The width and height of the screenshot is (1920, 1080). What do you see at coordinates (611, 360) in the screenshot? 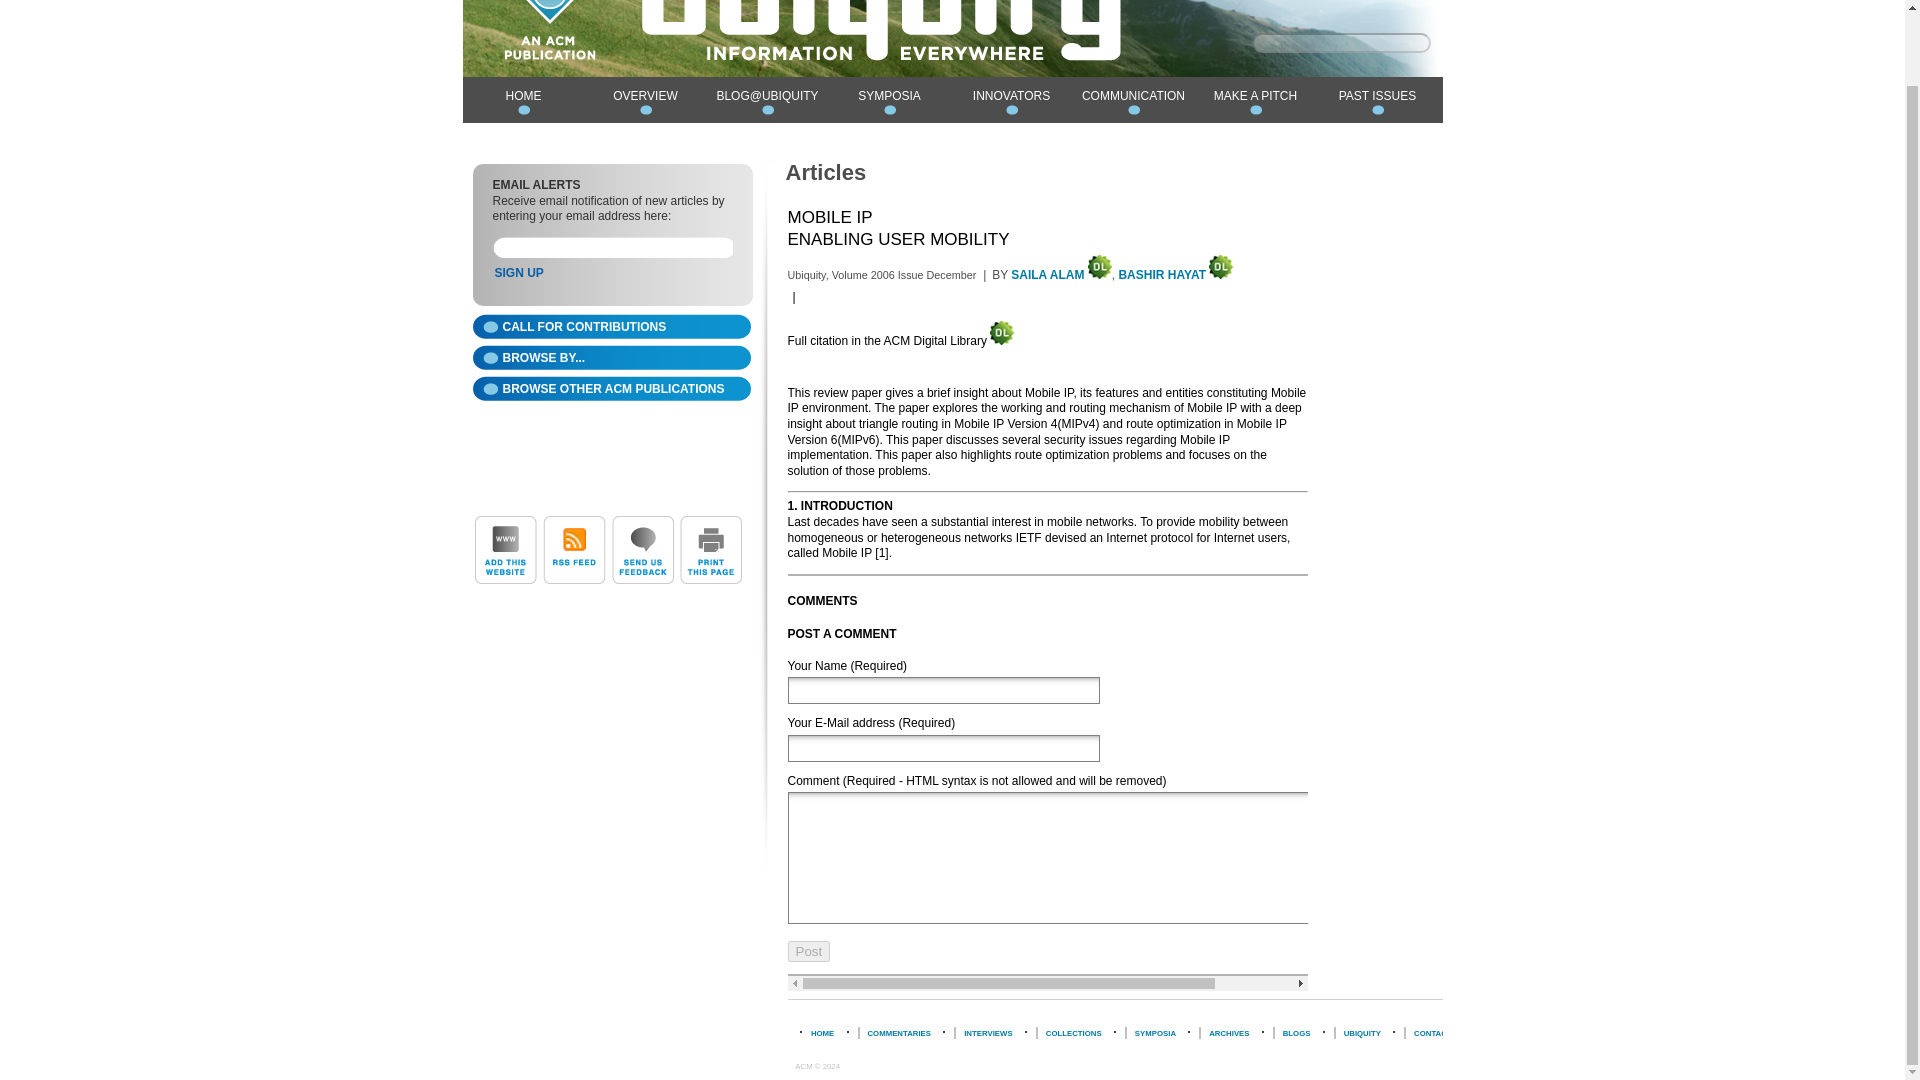
I see `BROWSE BY...` at bounding box center [611, 360].